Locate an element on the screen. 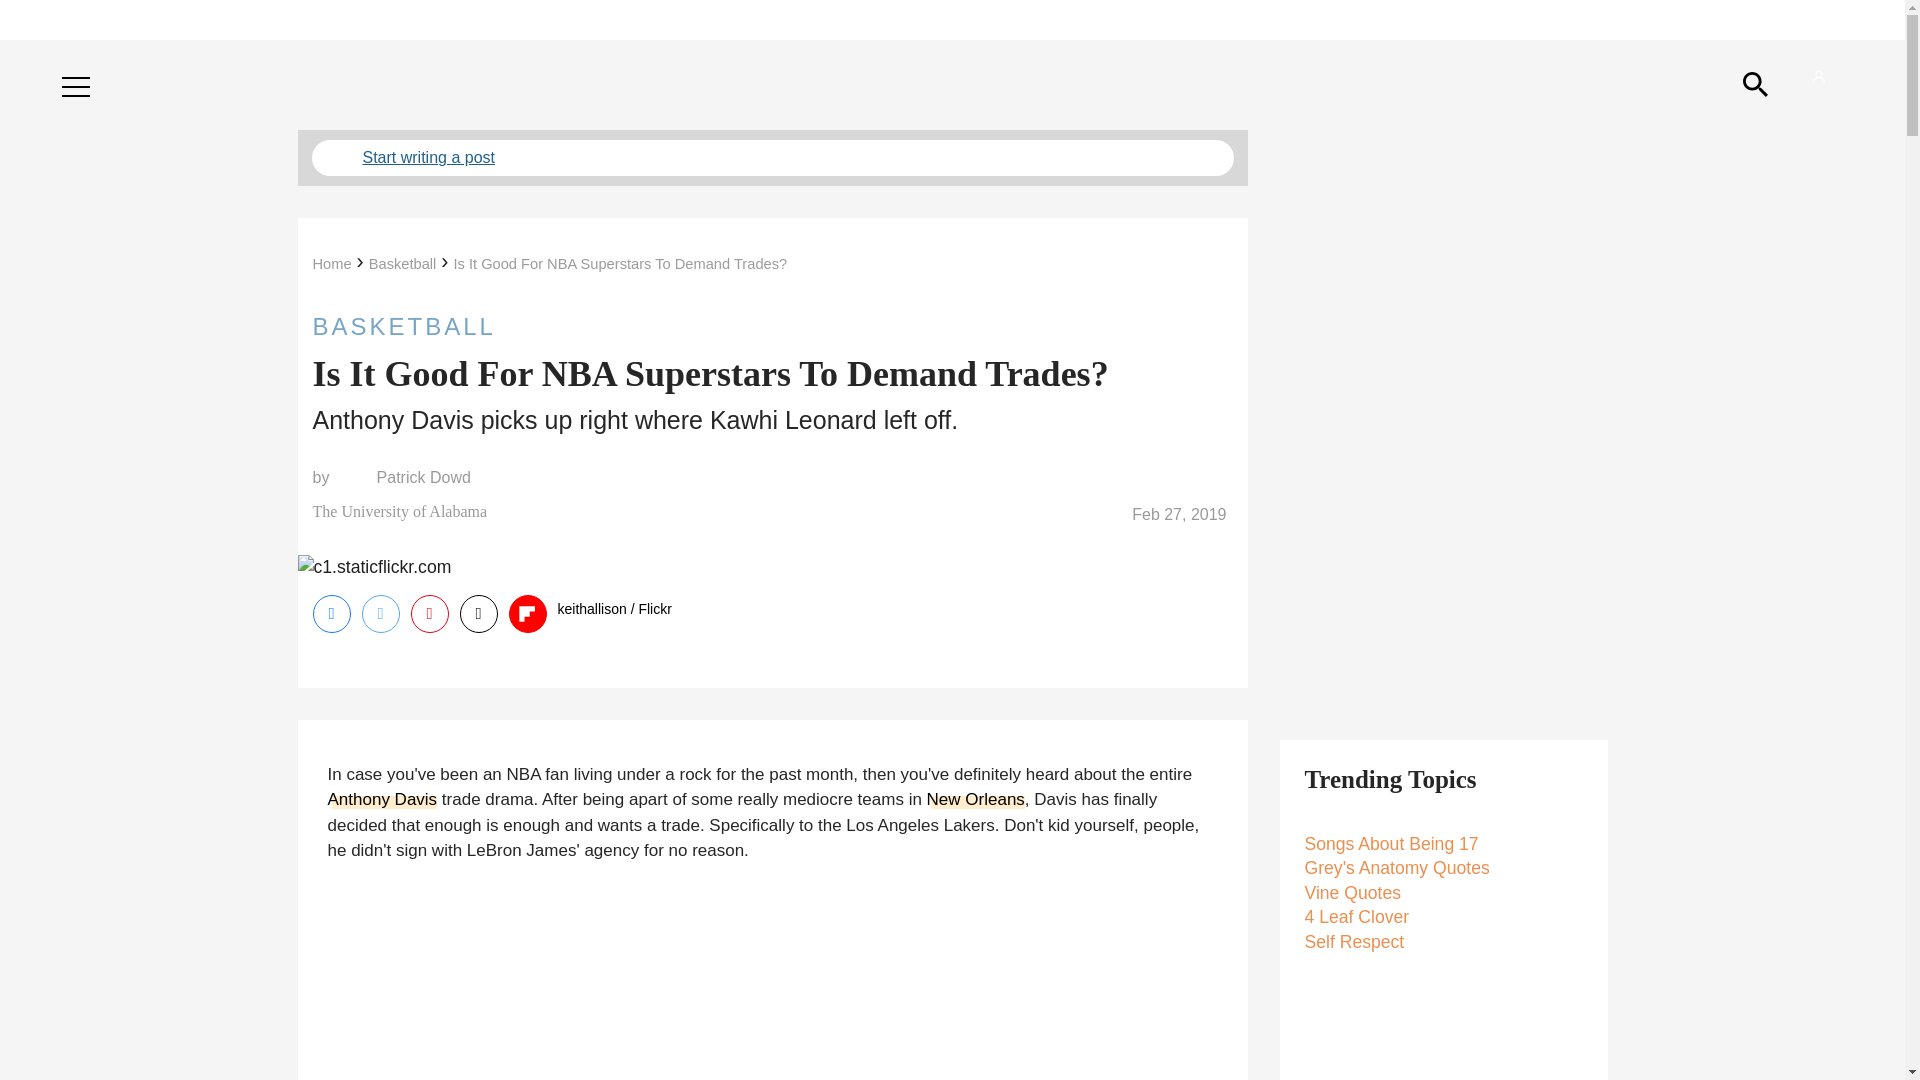 This screenshot has height=1080, width=1920. Is It Good For NBA Superstars To Demand Trades? is located at coordinates (620, 264).